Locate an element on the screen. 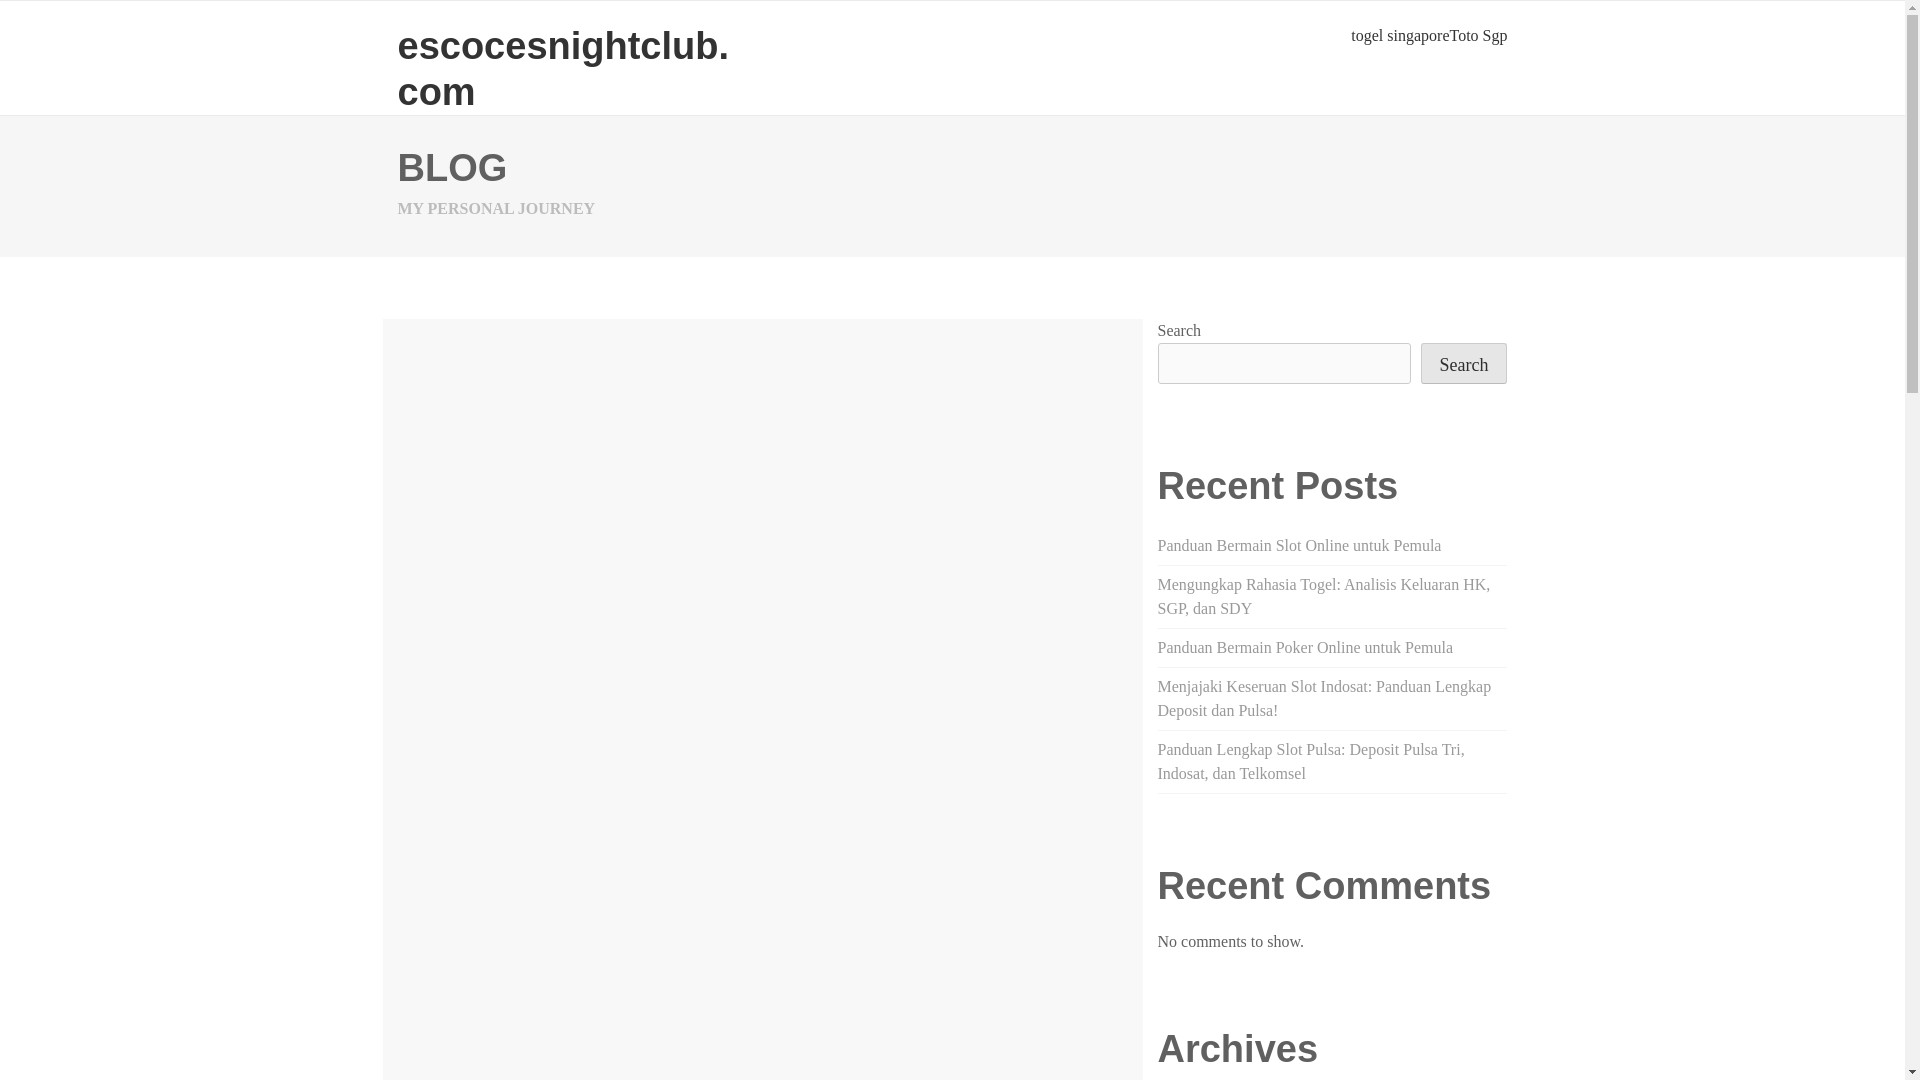  escocesnightclub.com is located at coordinates (563, 68).